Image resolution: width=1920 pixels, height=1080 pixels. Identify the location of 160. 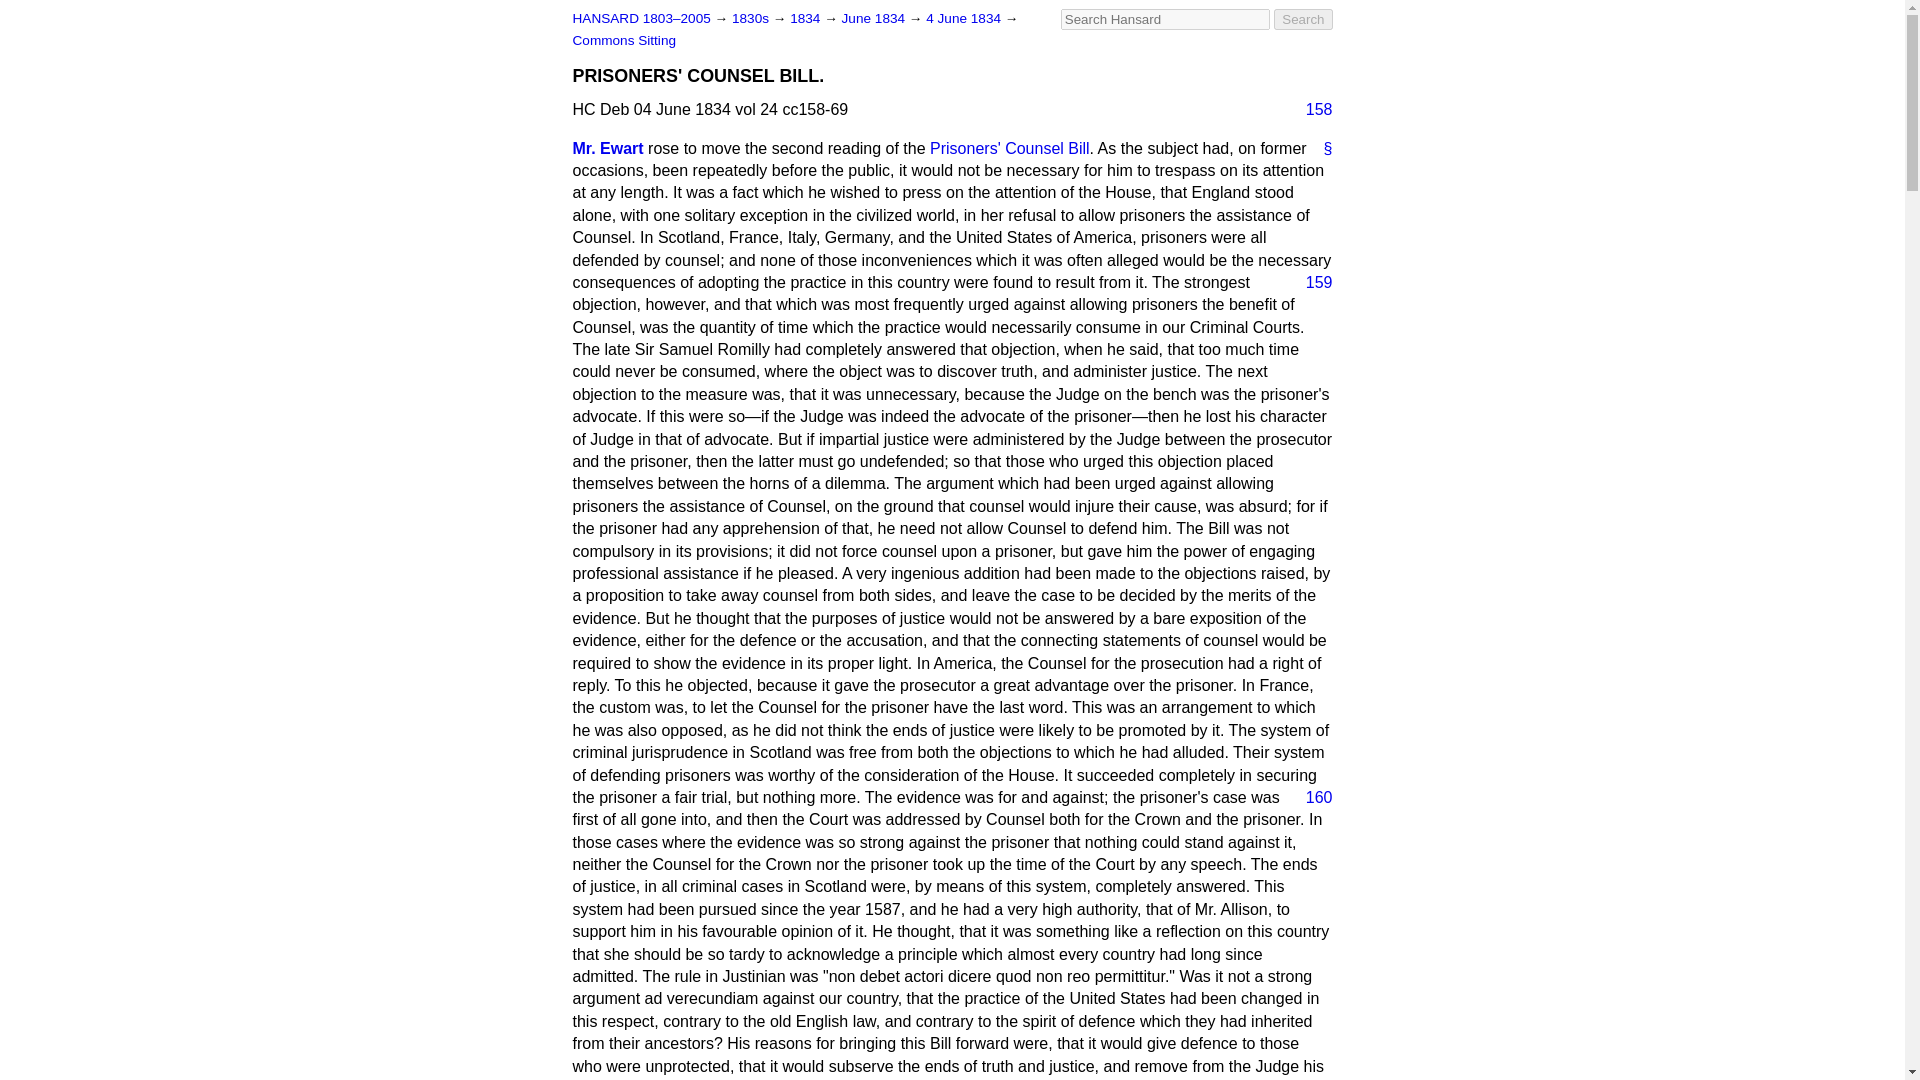
(1311, 798).